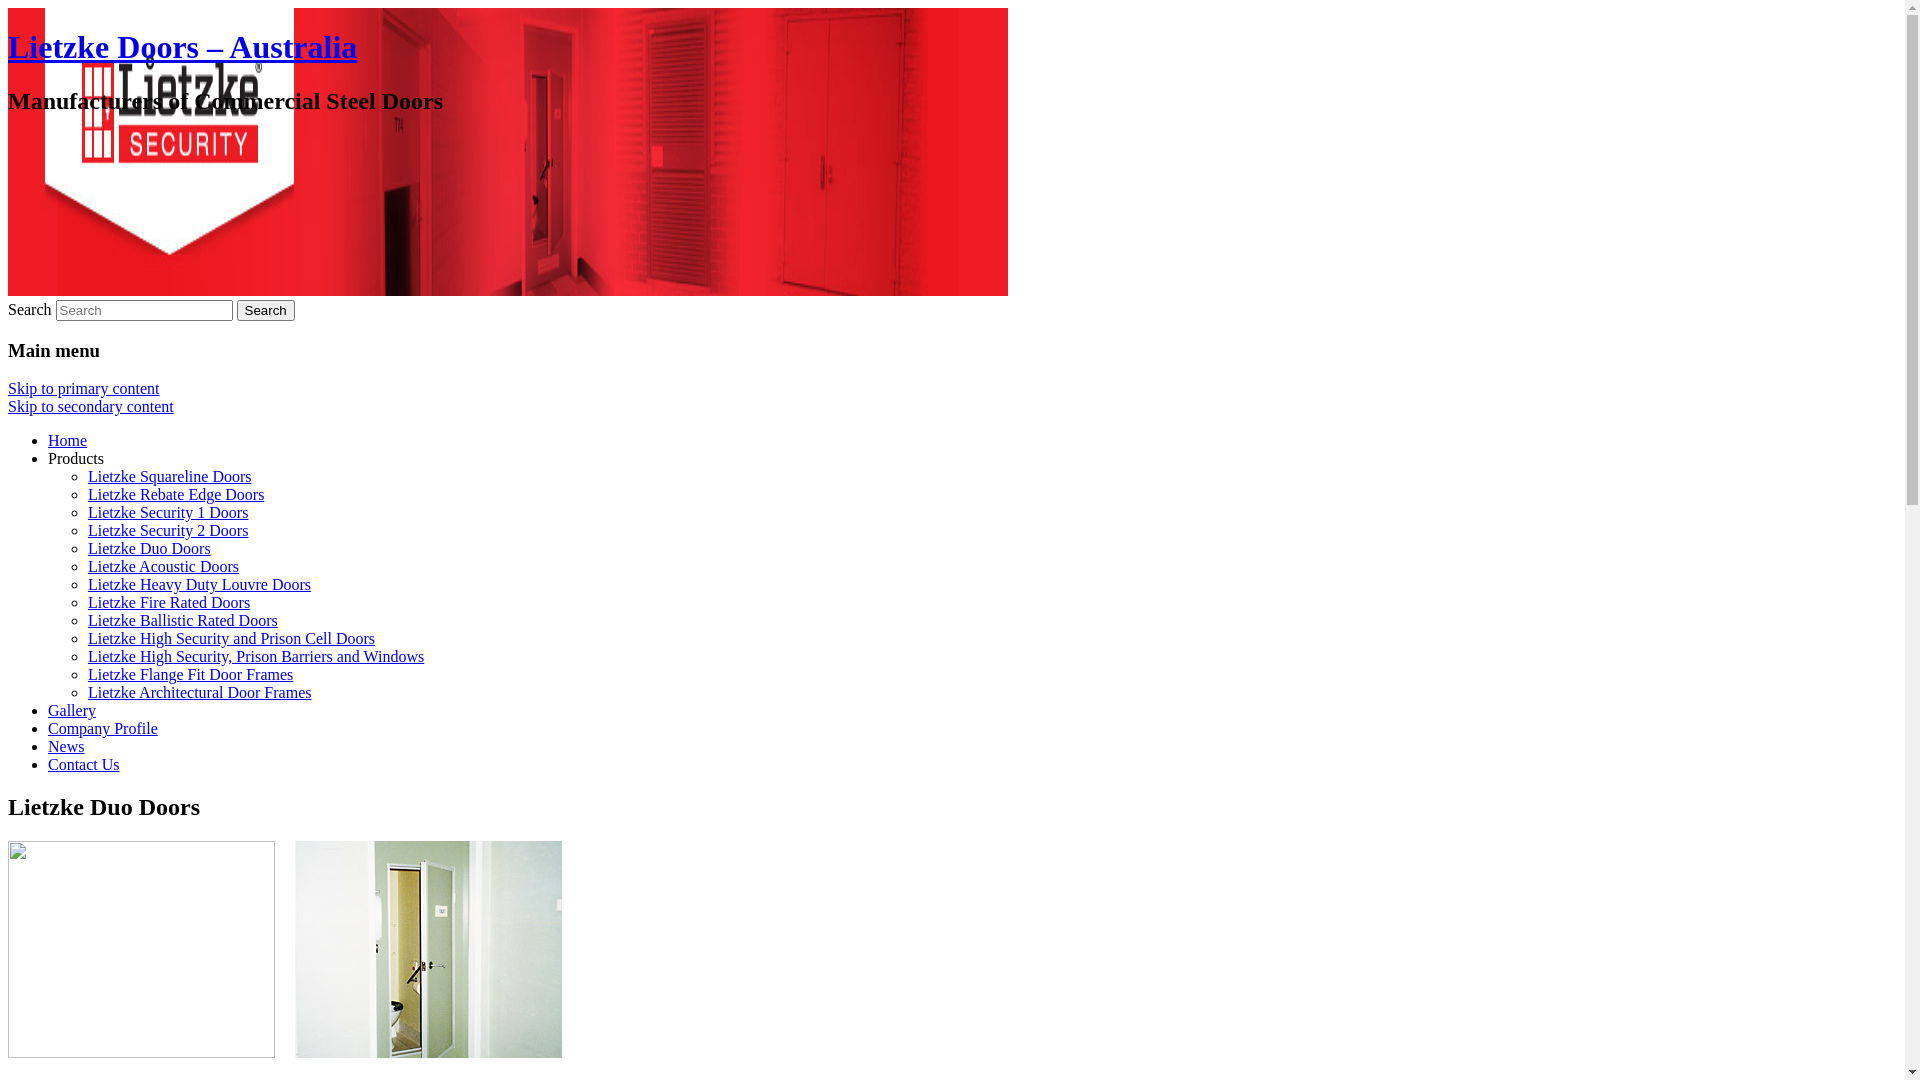  Describe the element at coordinates (176, 494) in the screenshot. I see `Lietzke Rebate Edge Doors` at that location.